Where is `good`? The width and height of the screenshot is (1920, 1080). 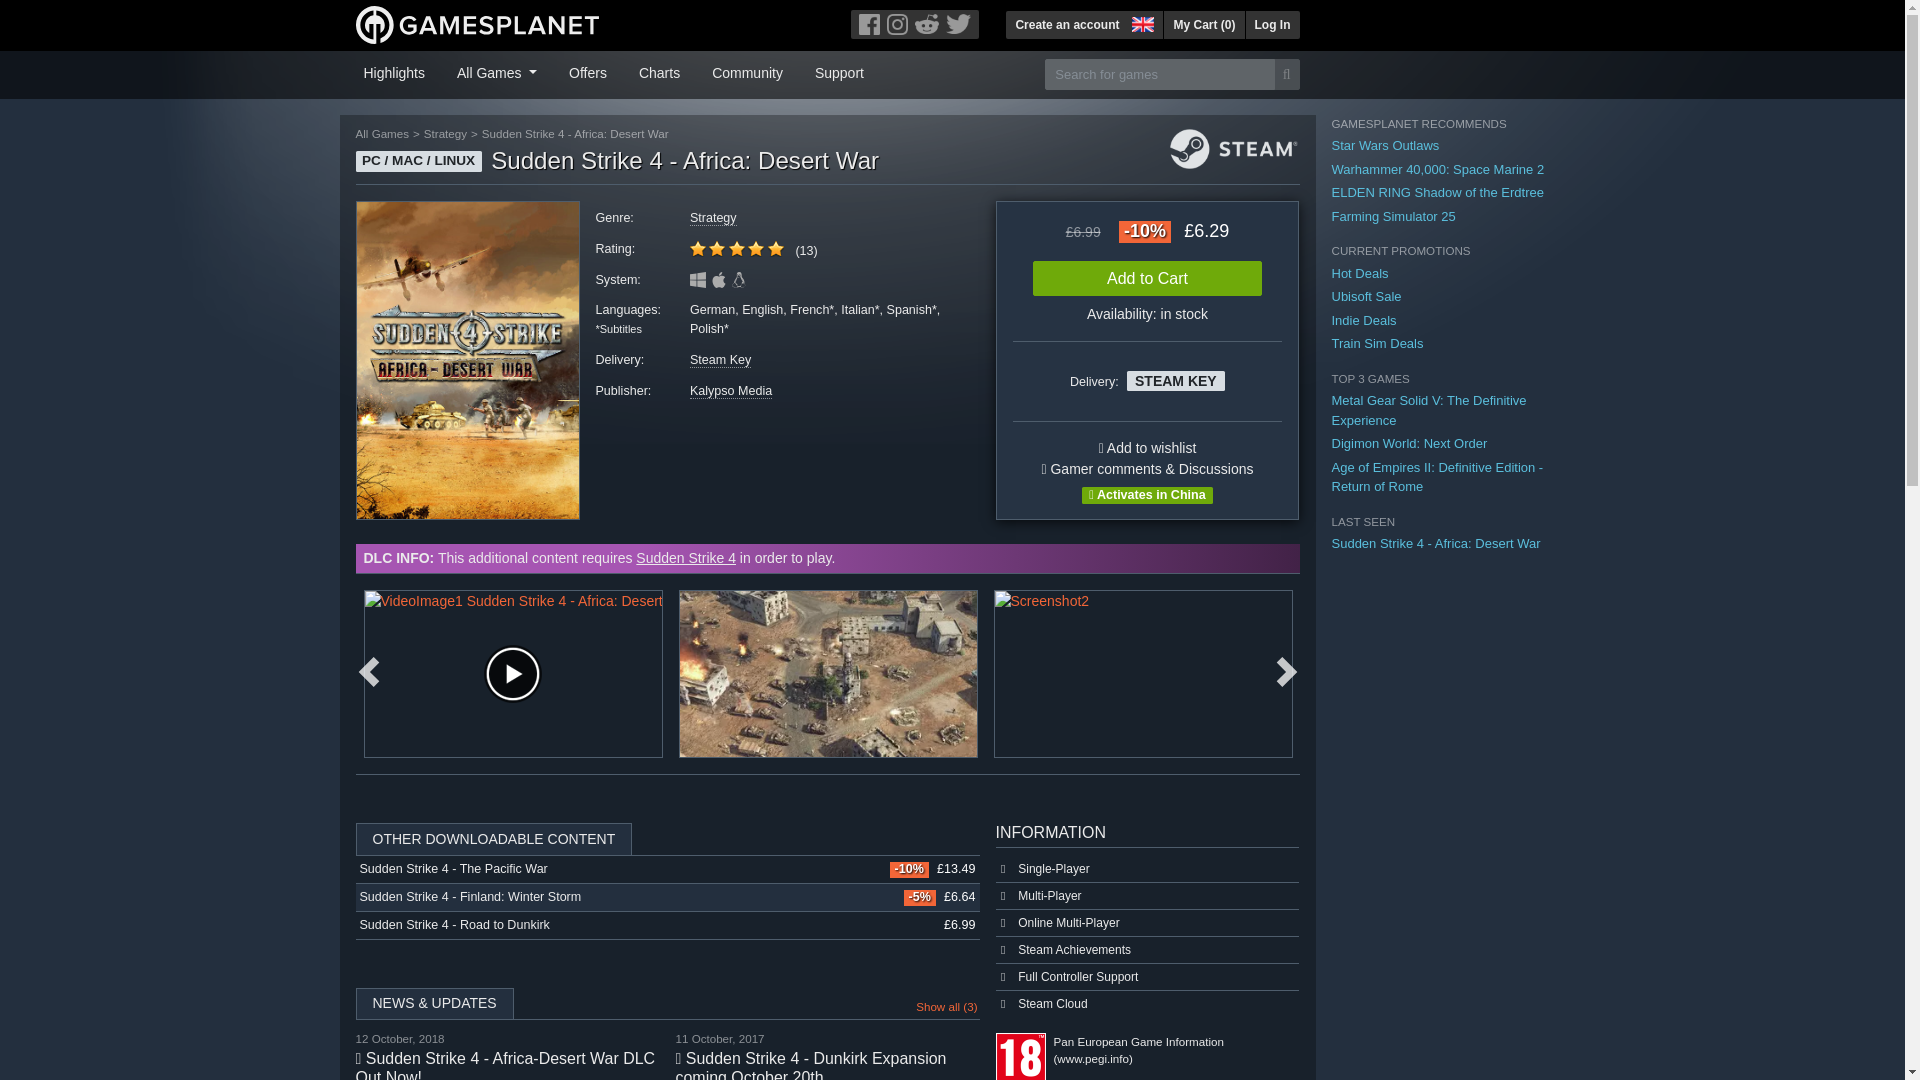
good is located at coordinates (716, 248).